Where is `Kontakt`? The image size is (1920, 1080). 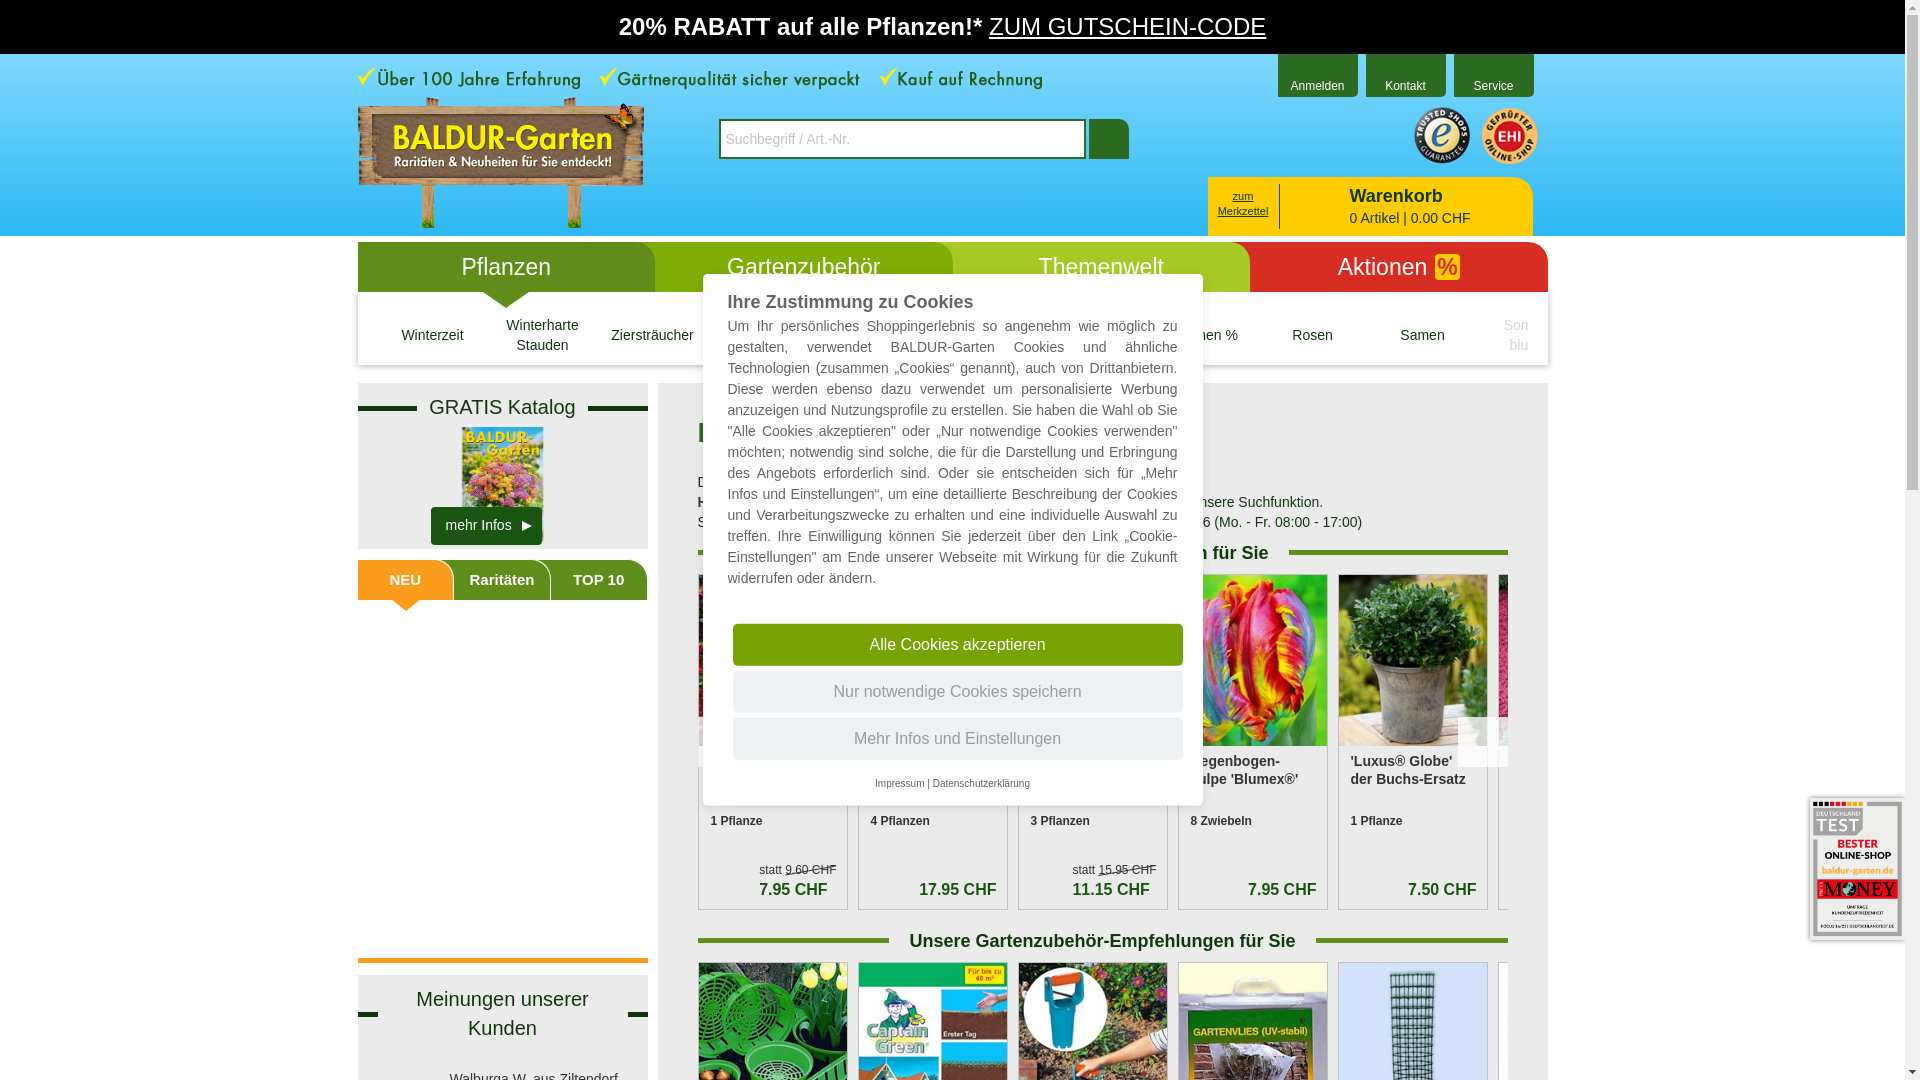 Kontakt is located at coordinates (1405, 79).